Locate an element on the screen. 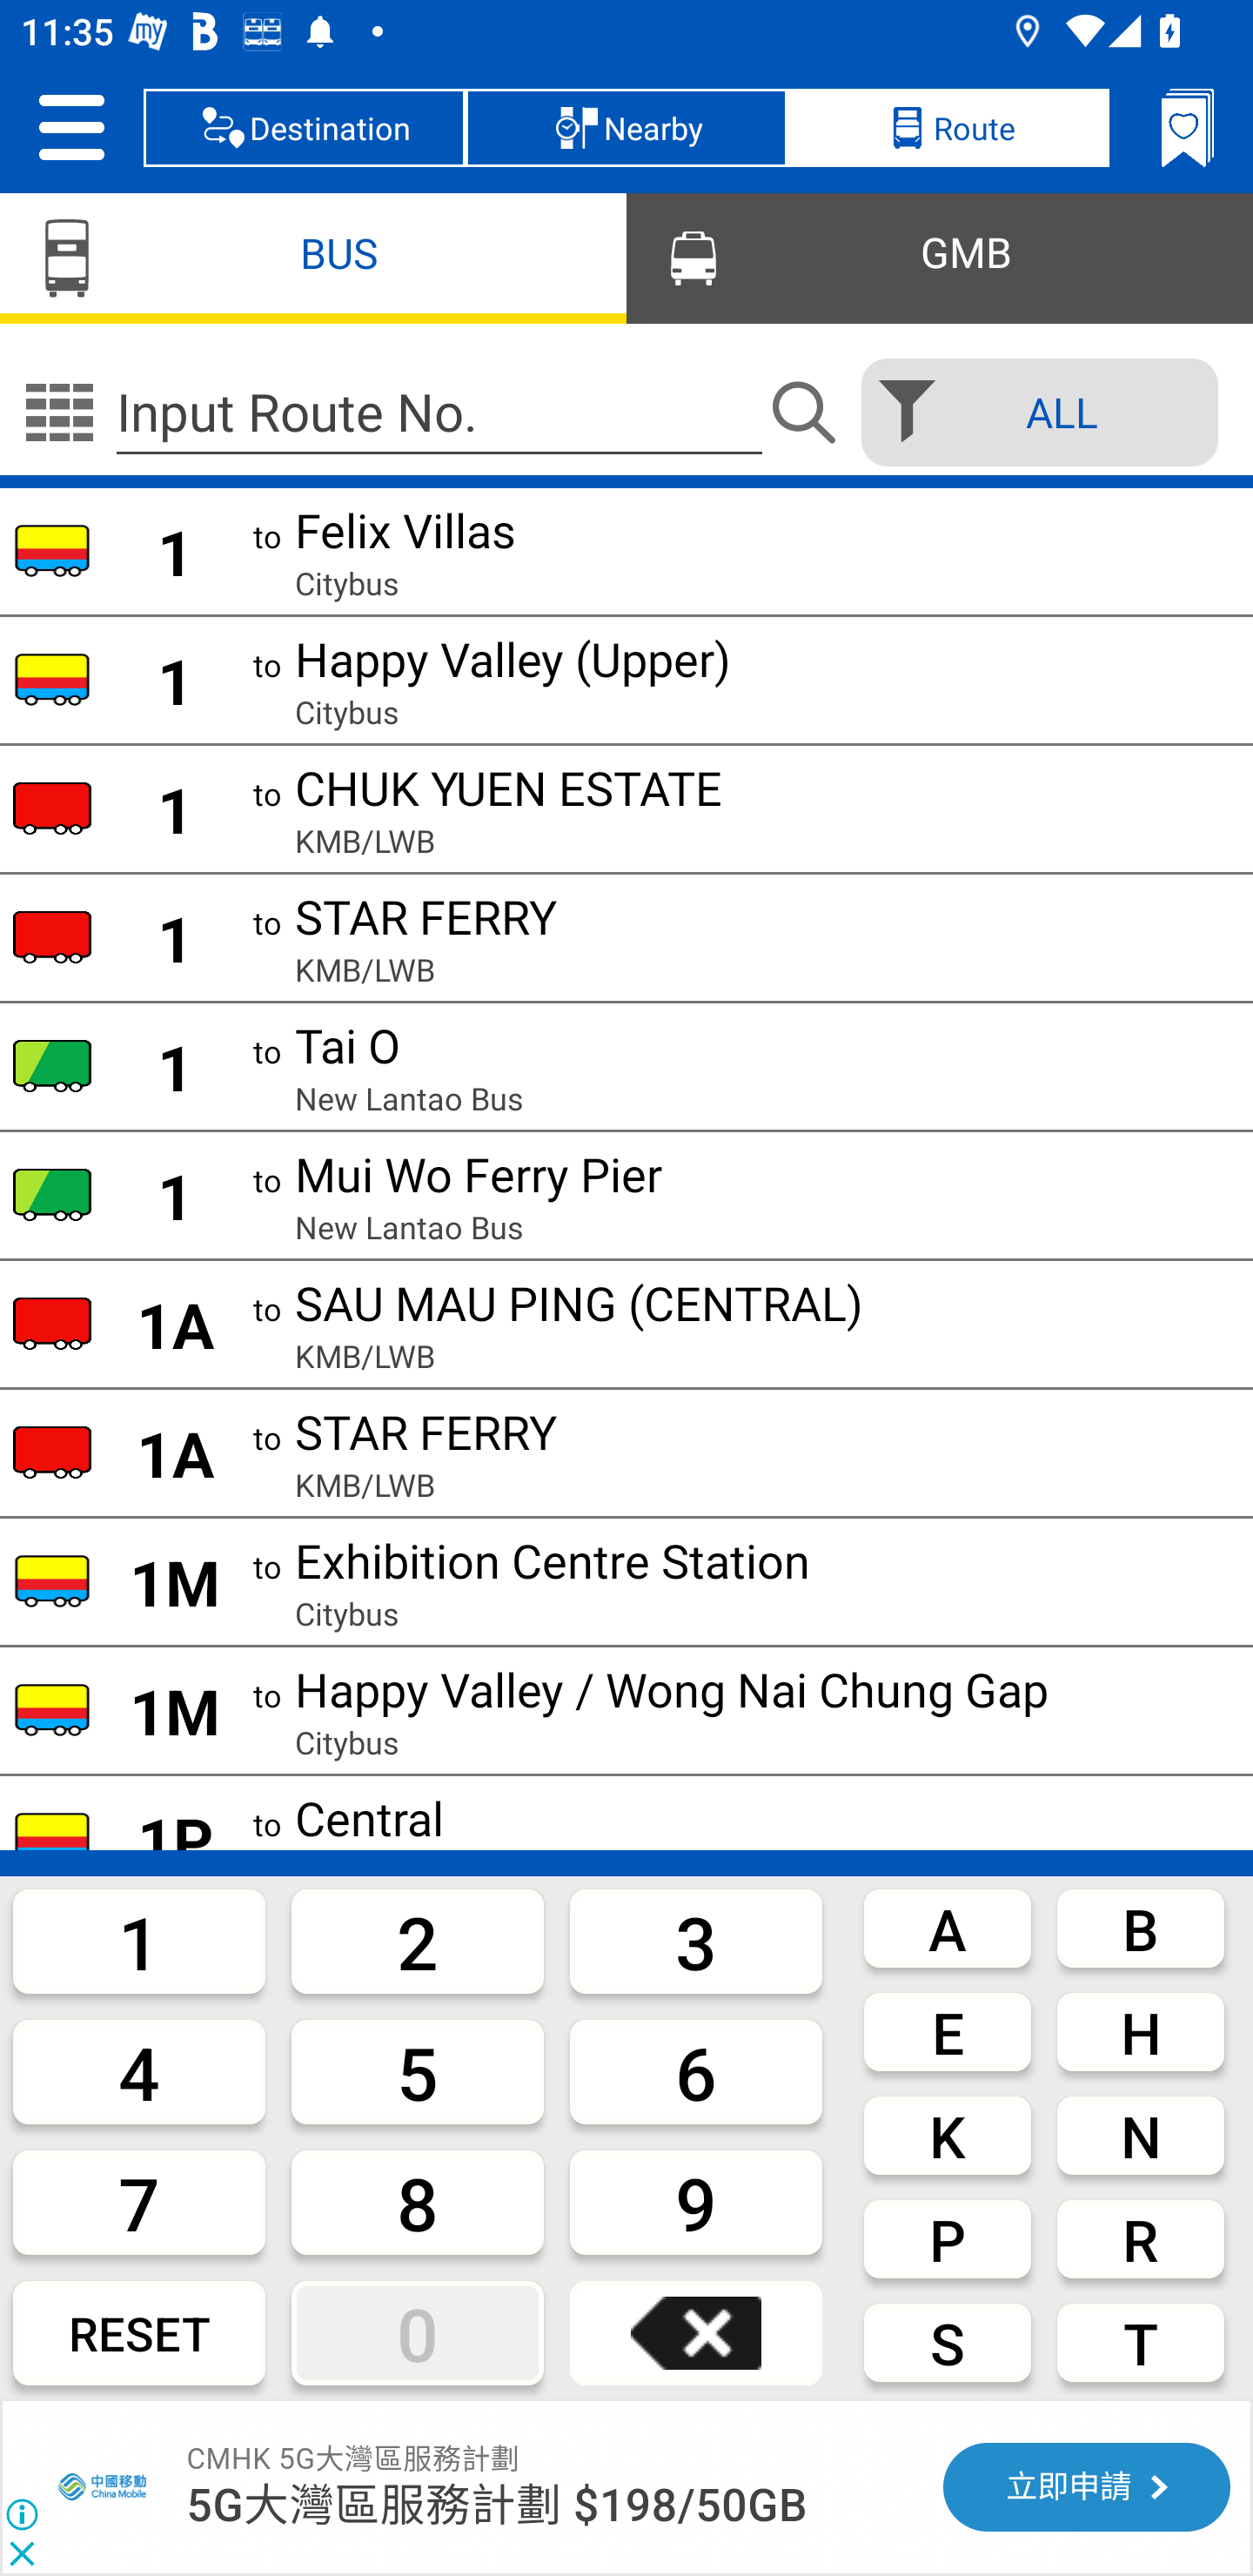 The width and height of the screenshot is (1253, 2576). 9 is located at coordinates (696, 2202).